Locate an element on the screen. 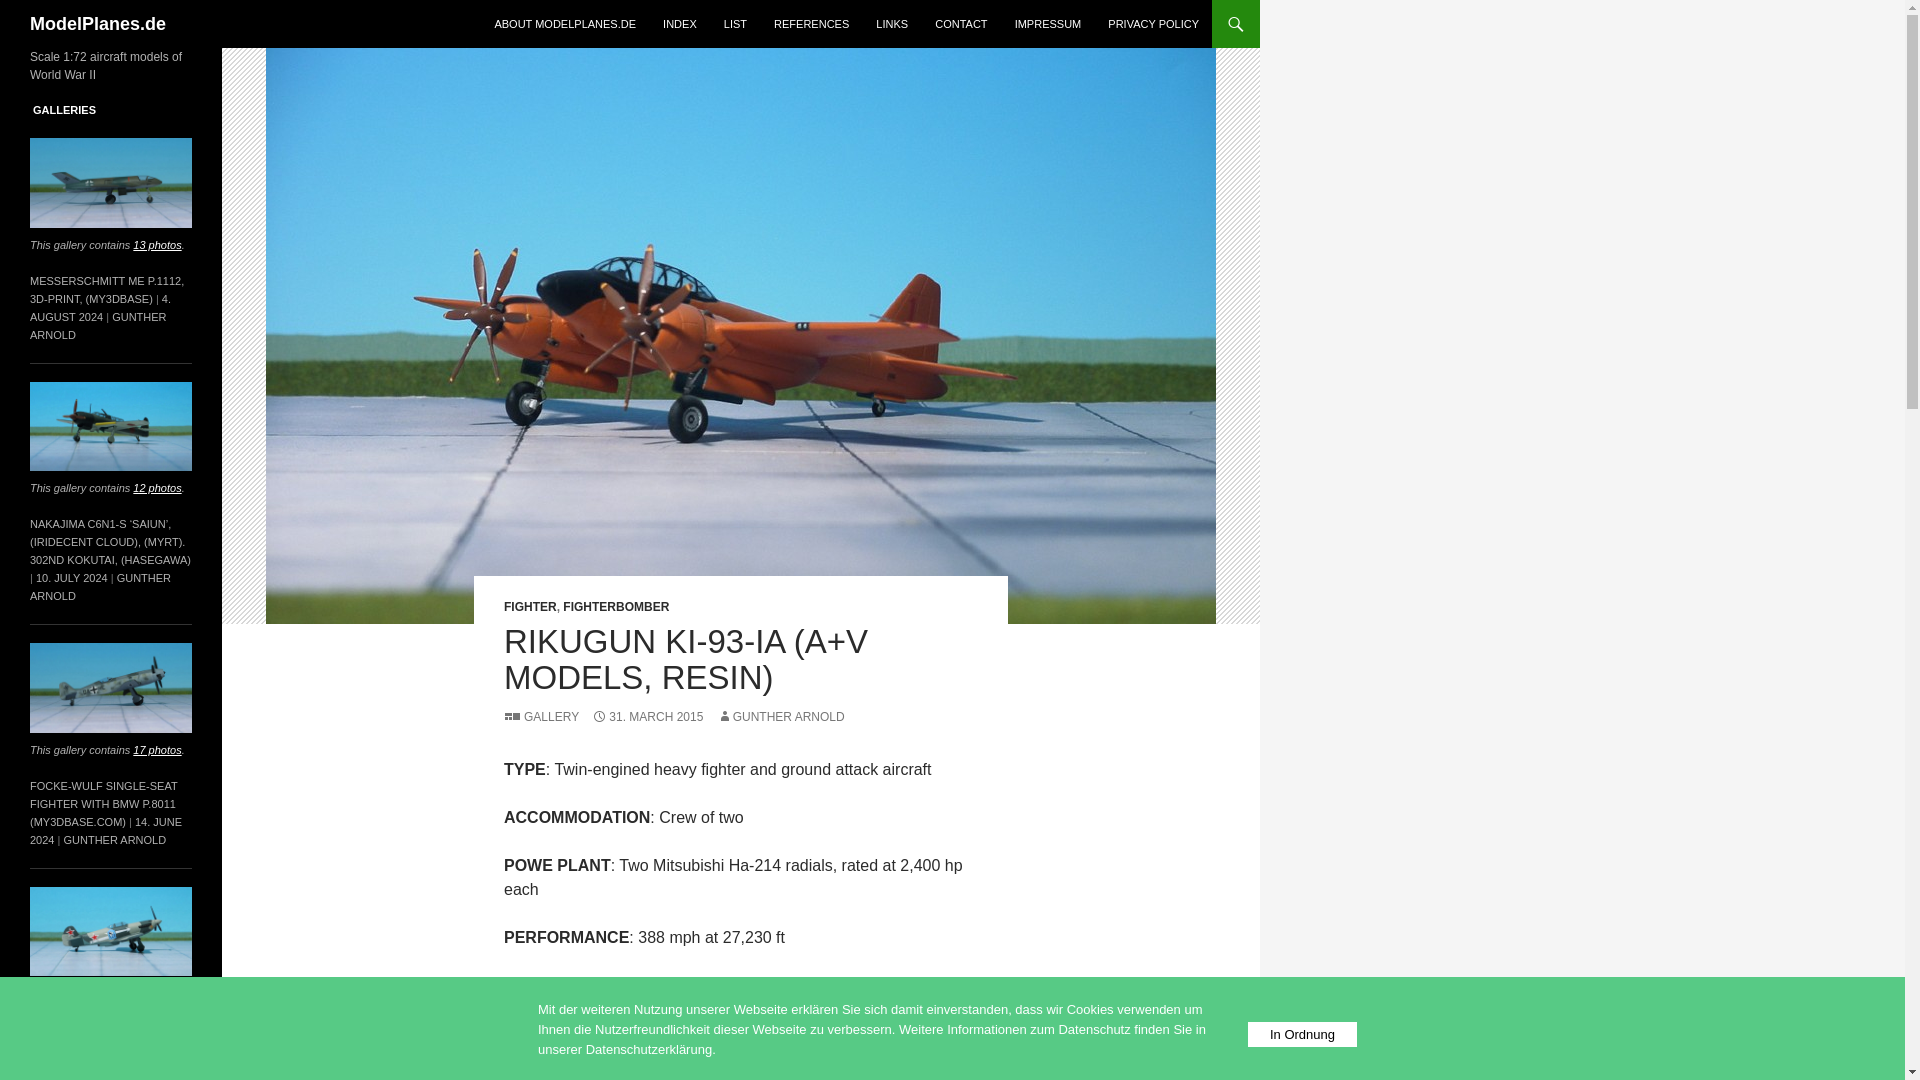  GUNTHER ARNOLD is located at coordinates (780, 716).